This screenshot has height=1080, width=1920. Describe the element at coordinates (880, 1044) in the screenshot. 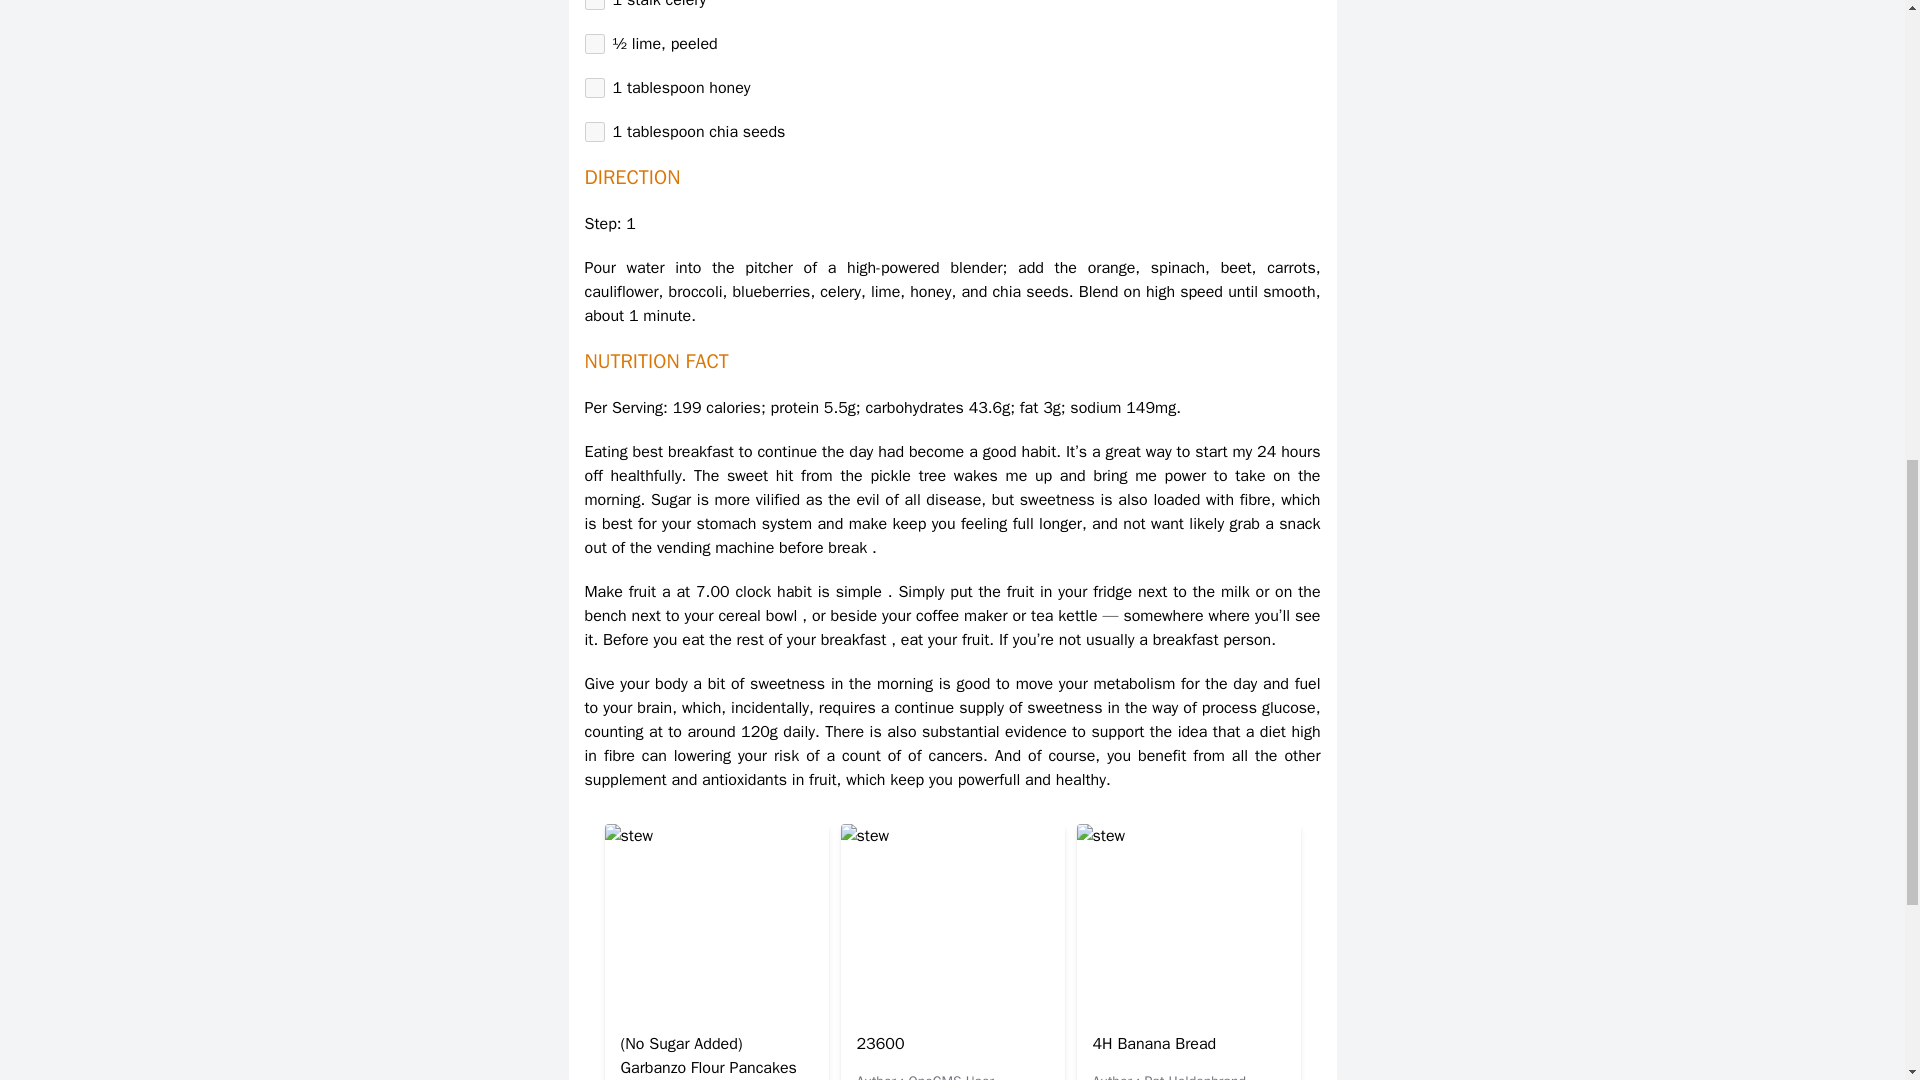

I see `23600` at that location.